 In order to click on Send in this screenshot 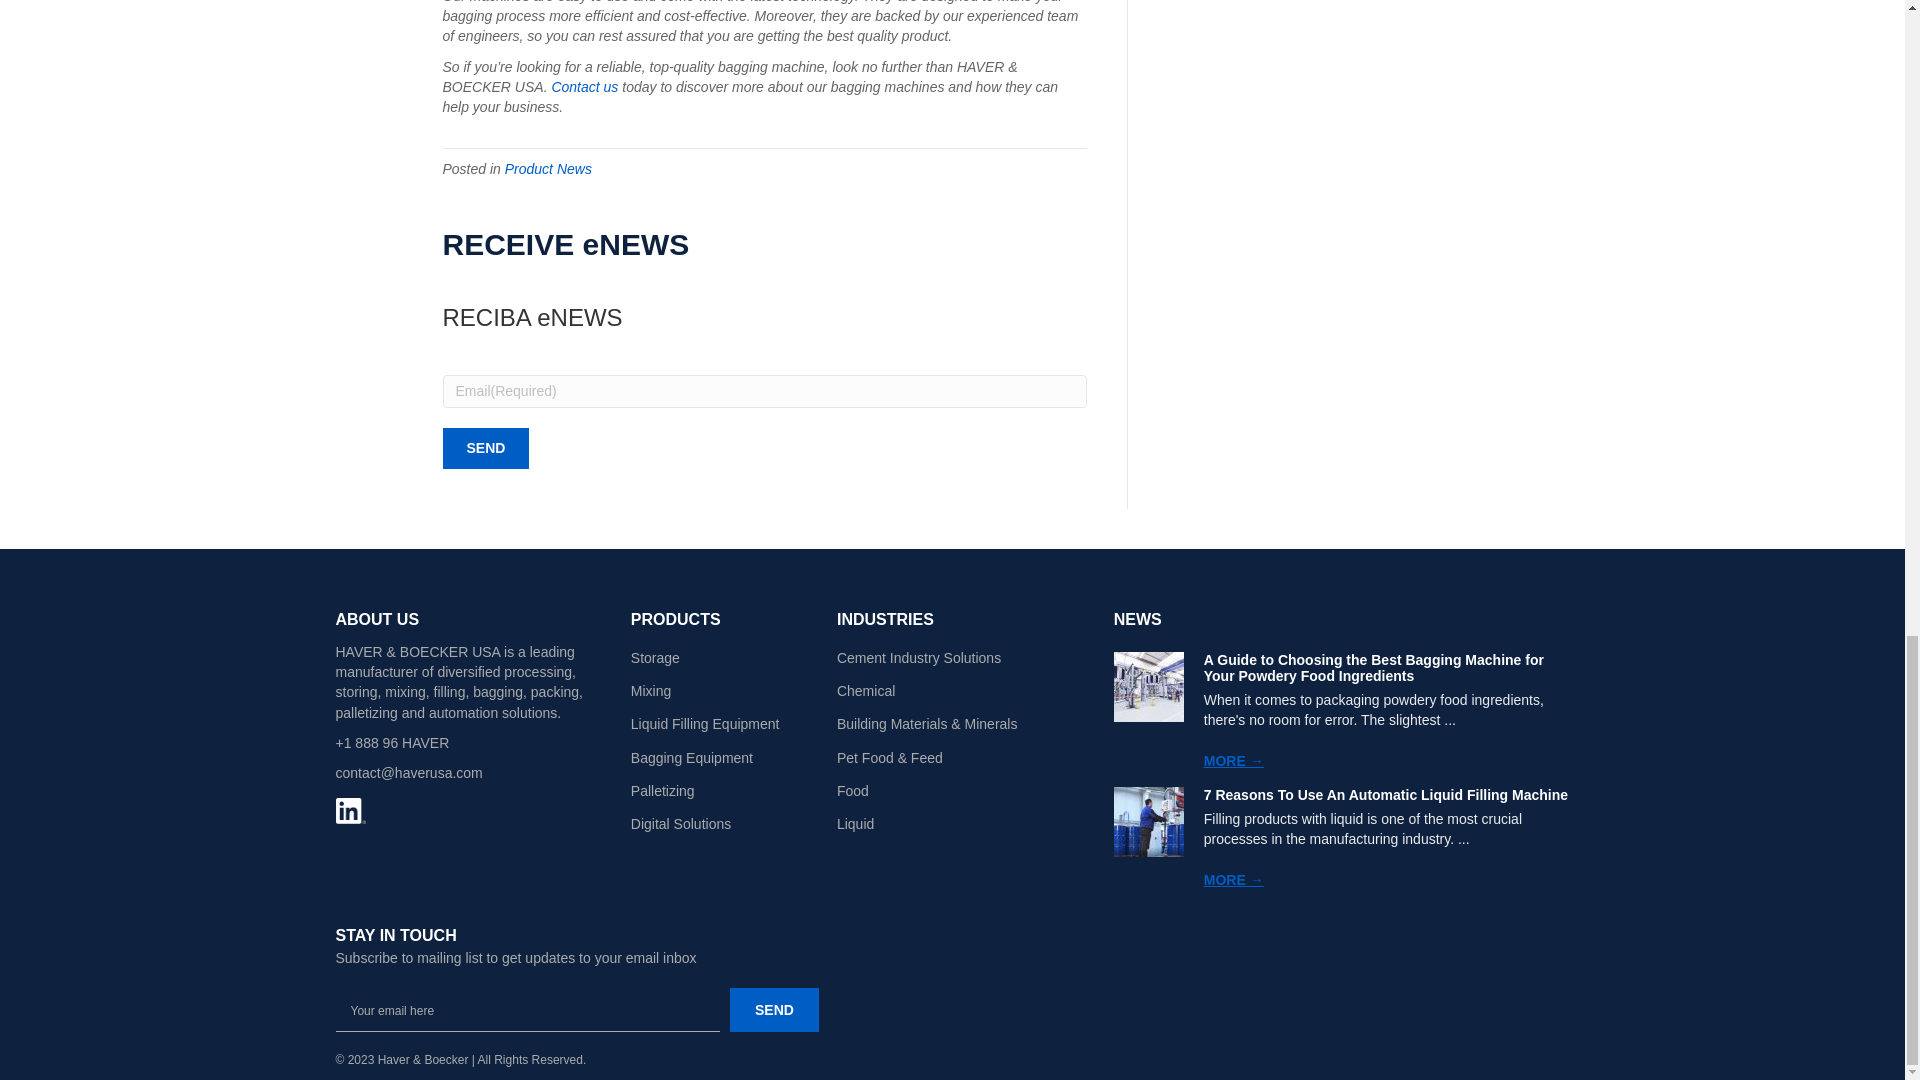, I will do `click(485, 448)`.